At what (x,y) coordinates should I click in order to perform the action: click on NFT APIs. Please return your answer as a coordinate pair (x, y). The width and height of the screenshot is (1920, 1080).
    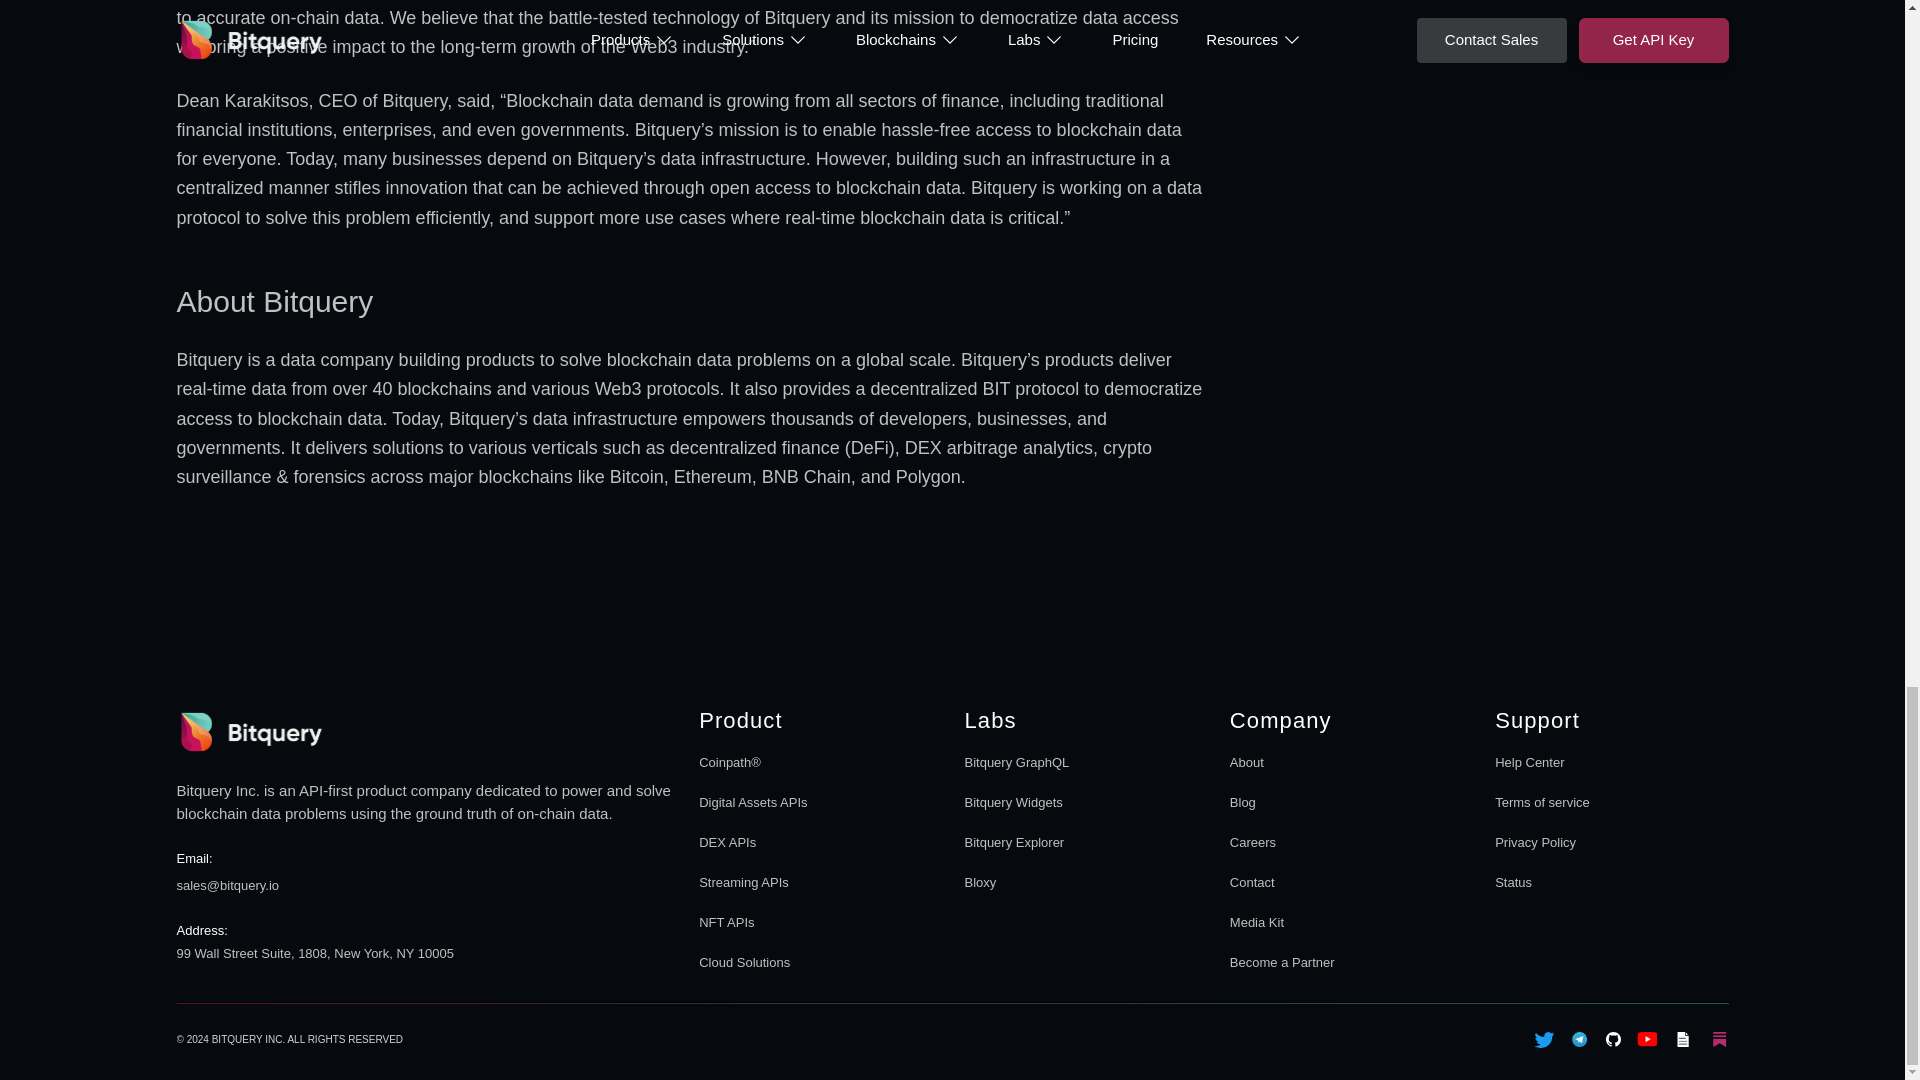
    Looking at the image, I should click on (1080, 822).